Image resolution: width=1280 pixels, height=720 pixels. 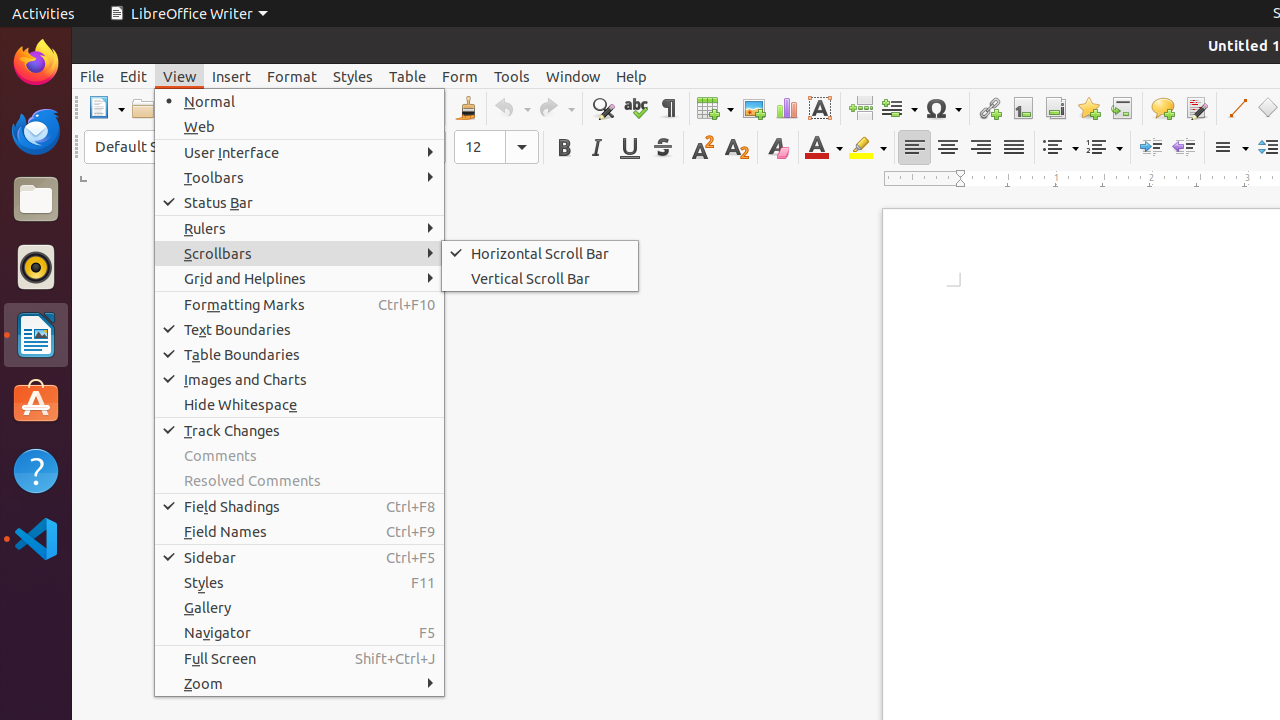 I want to click on Bookmark, so click(x=1088, y=108).